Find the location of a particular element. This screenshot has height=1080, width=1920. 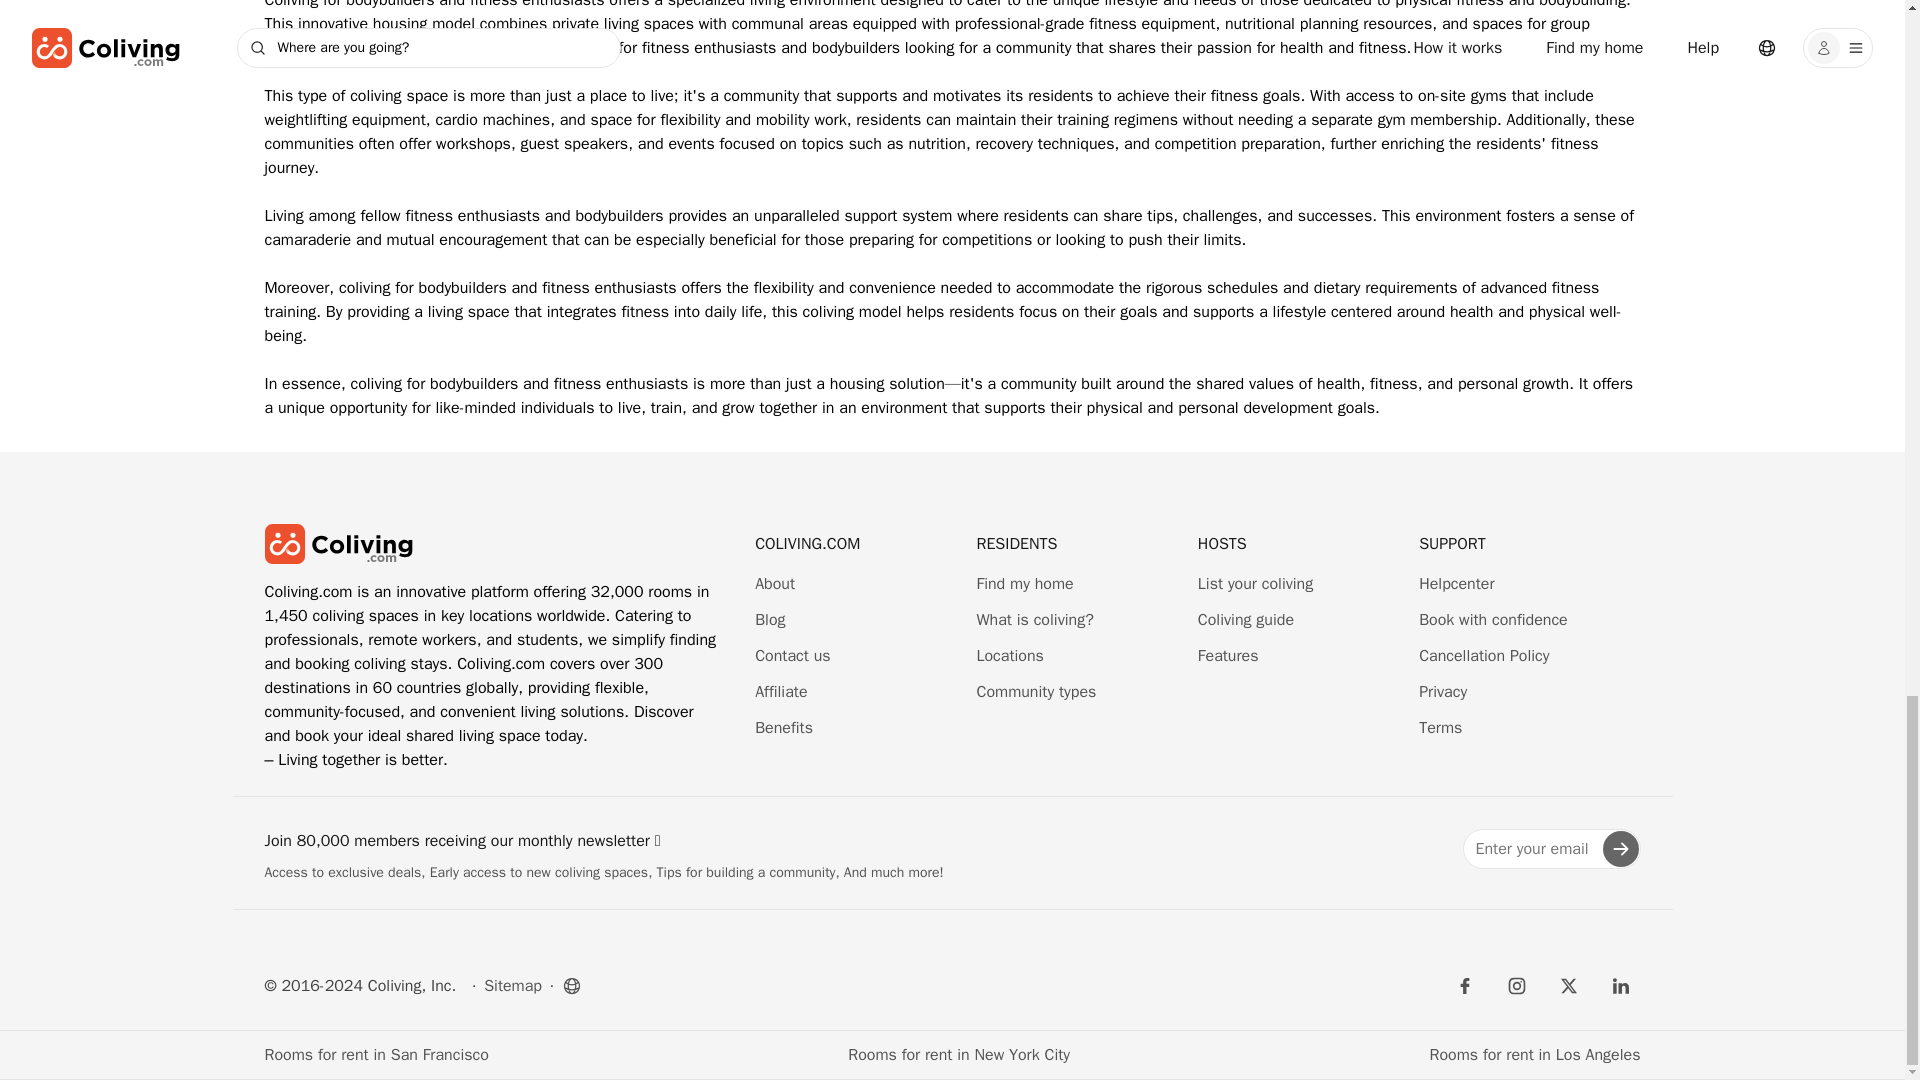

Affiliate is located at coordinates (780, 692).